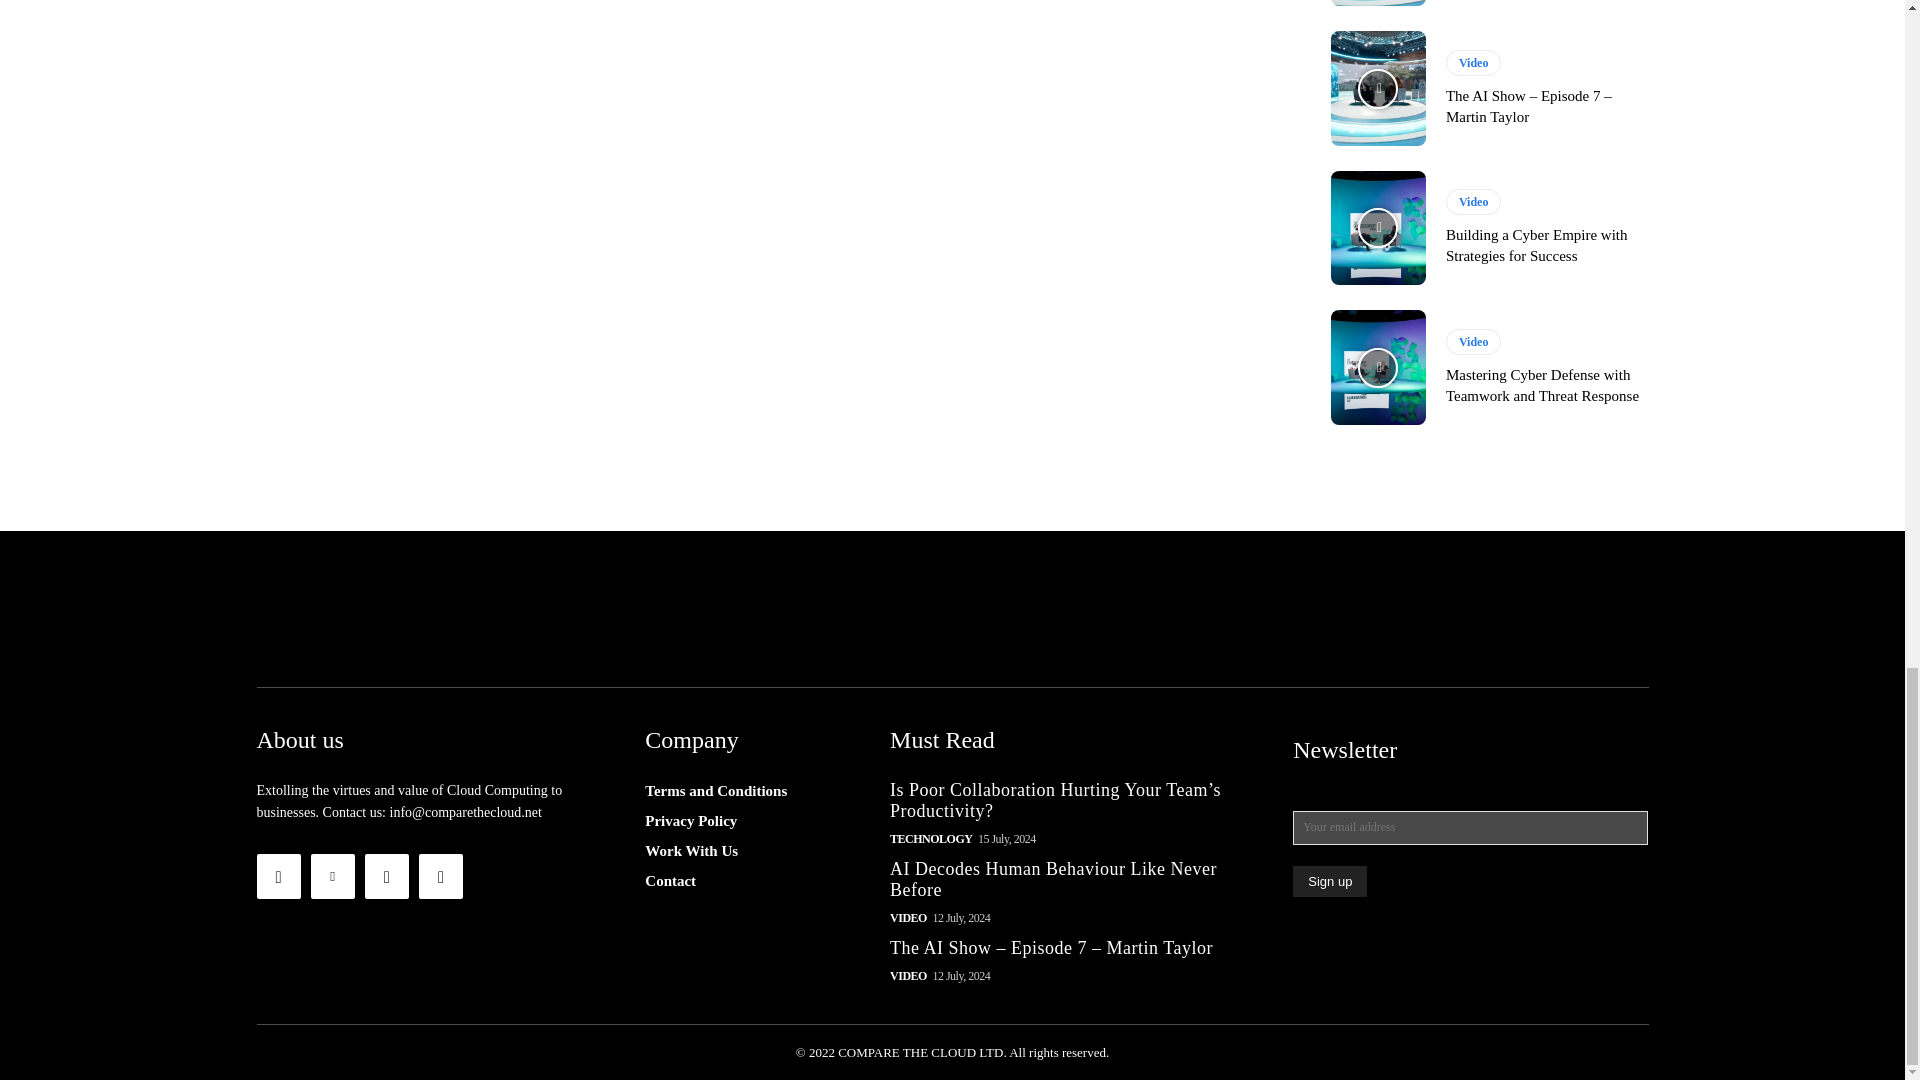 This screenshot has height=1080, width=1920. I want to click on Sign up, so click(1330, 882).